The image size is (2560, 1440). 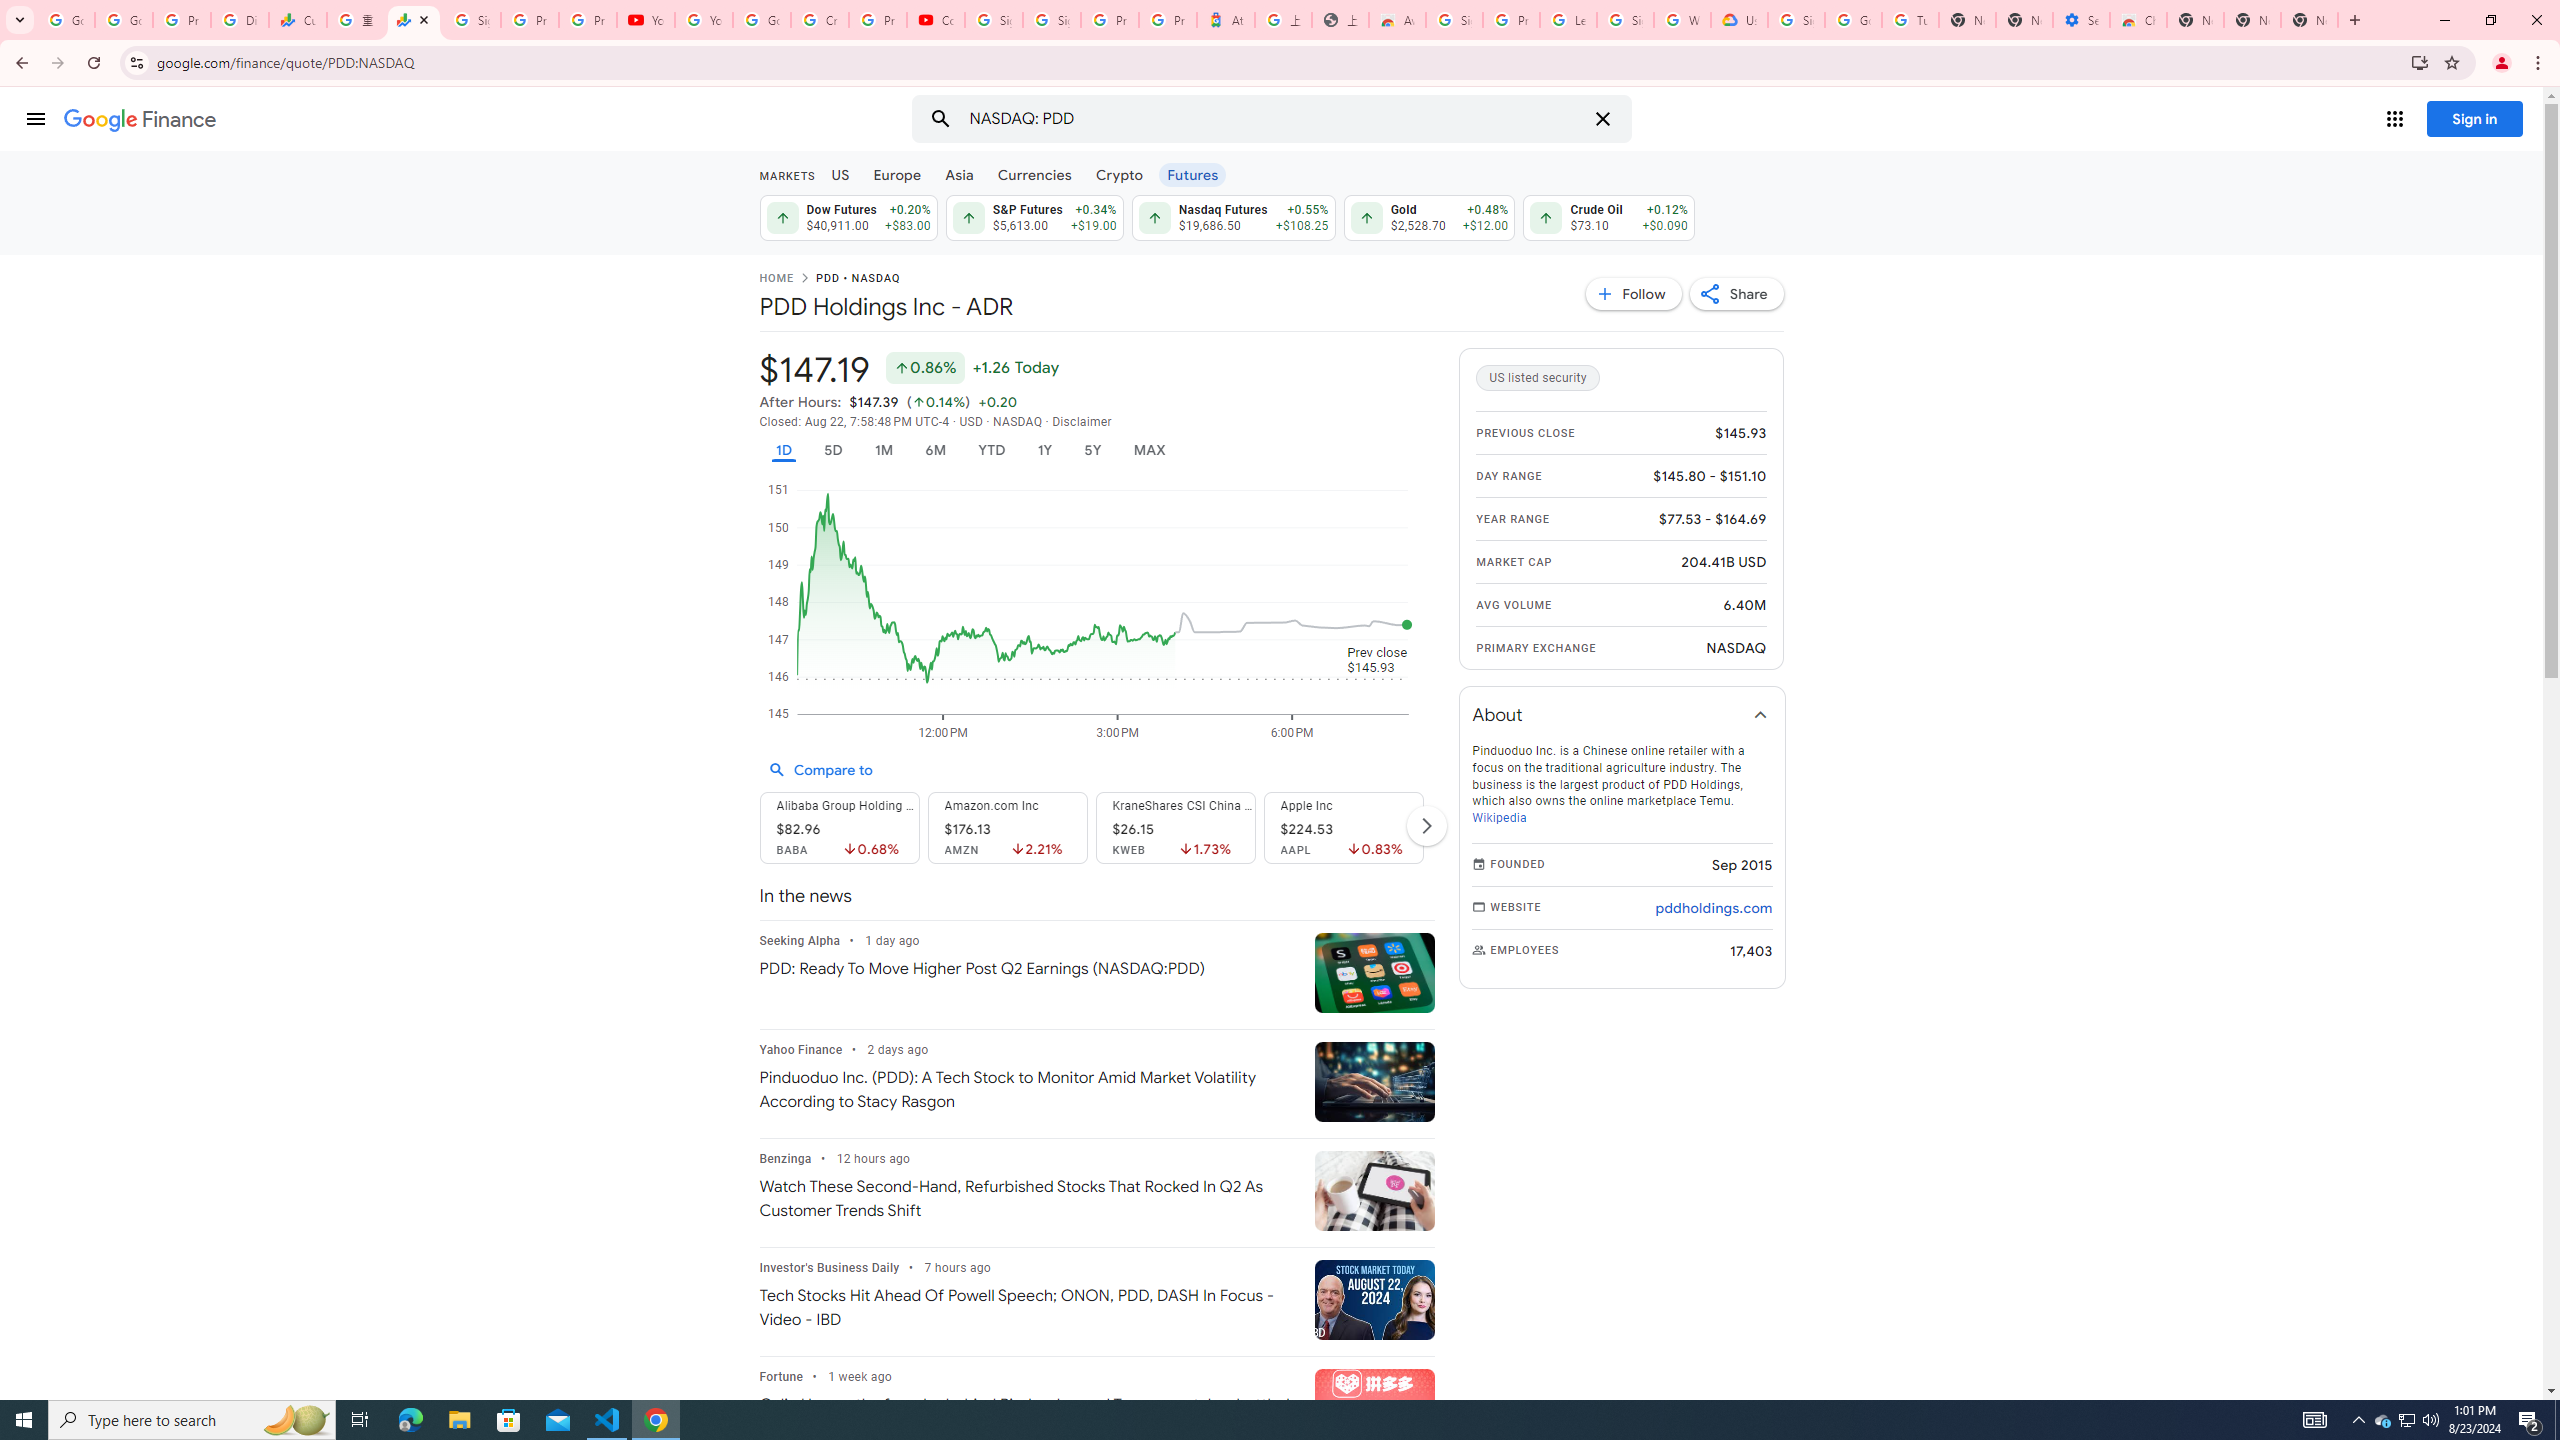 I want to click on Reload, so click(x=93, y=63).